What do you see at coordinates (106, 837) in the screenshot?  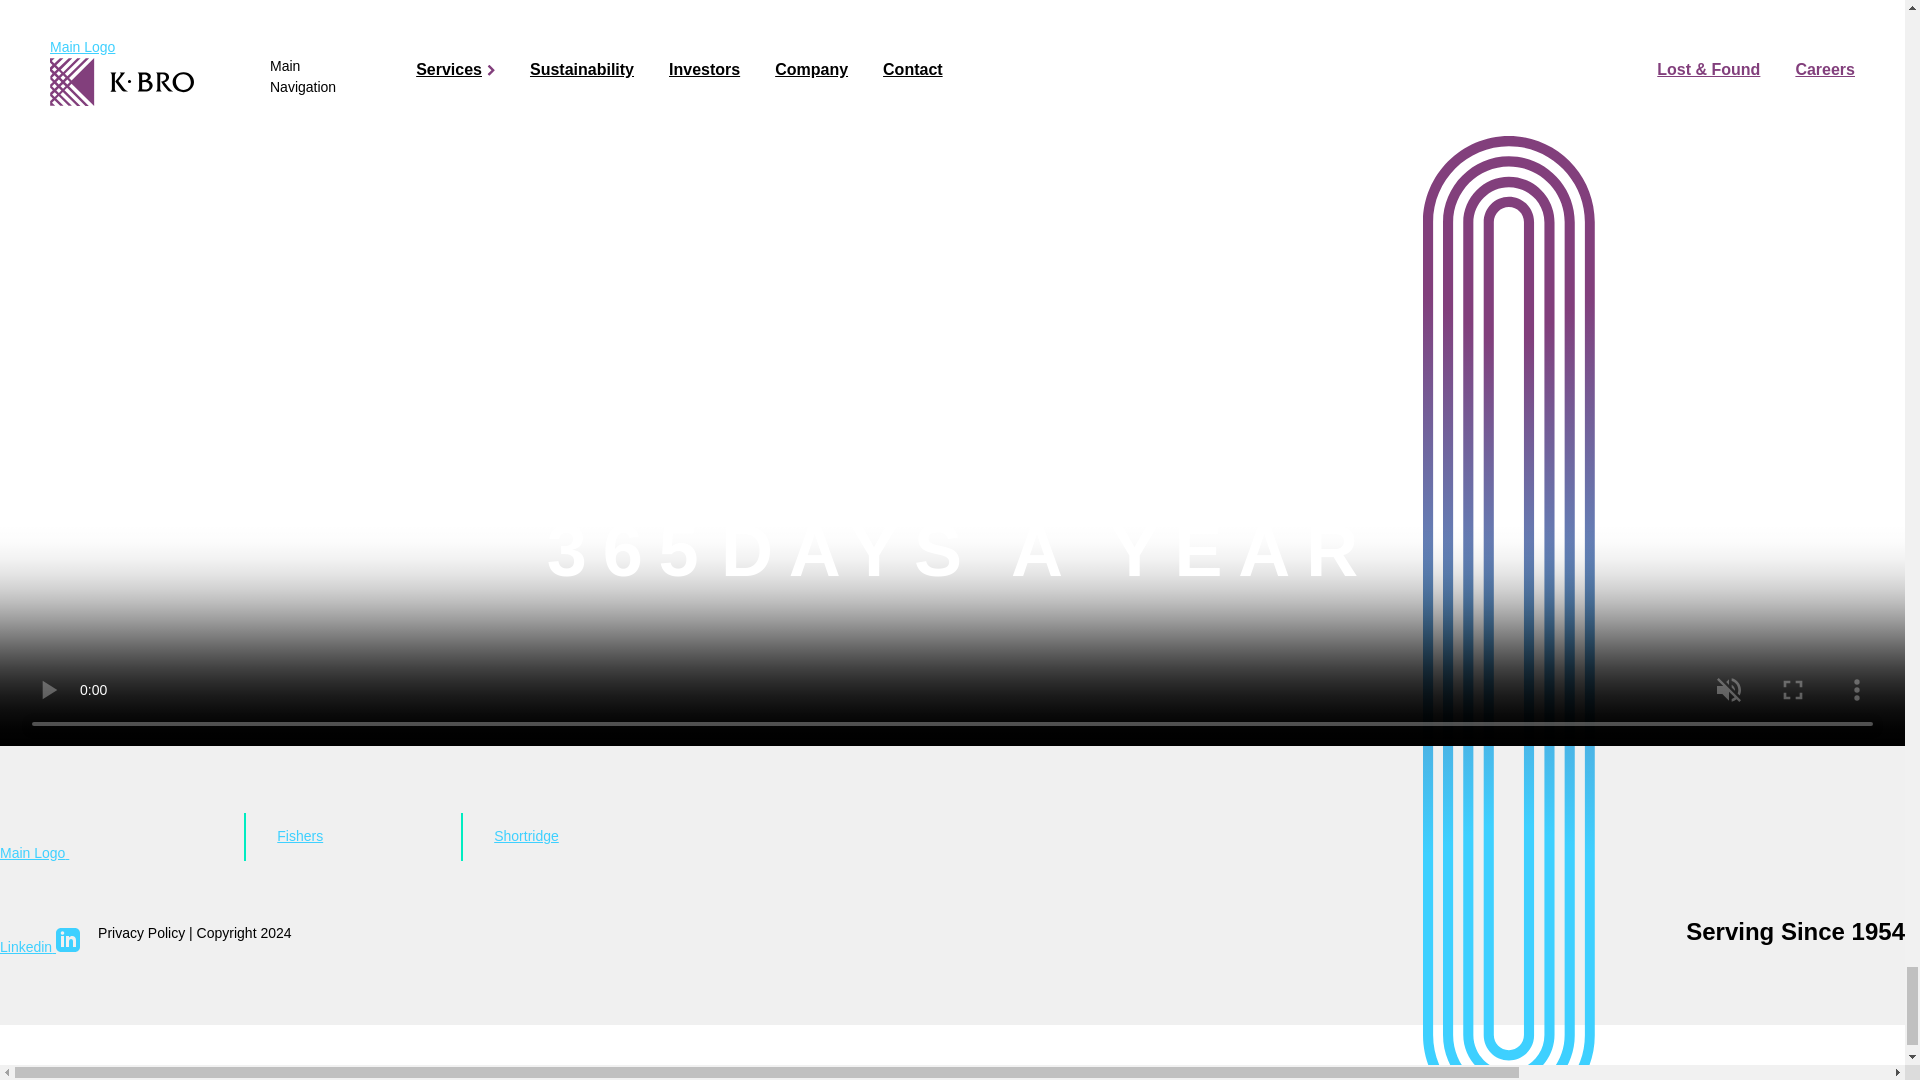 I see `K-Bro` at bounding box center [106, 837].